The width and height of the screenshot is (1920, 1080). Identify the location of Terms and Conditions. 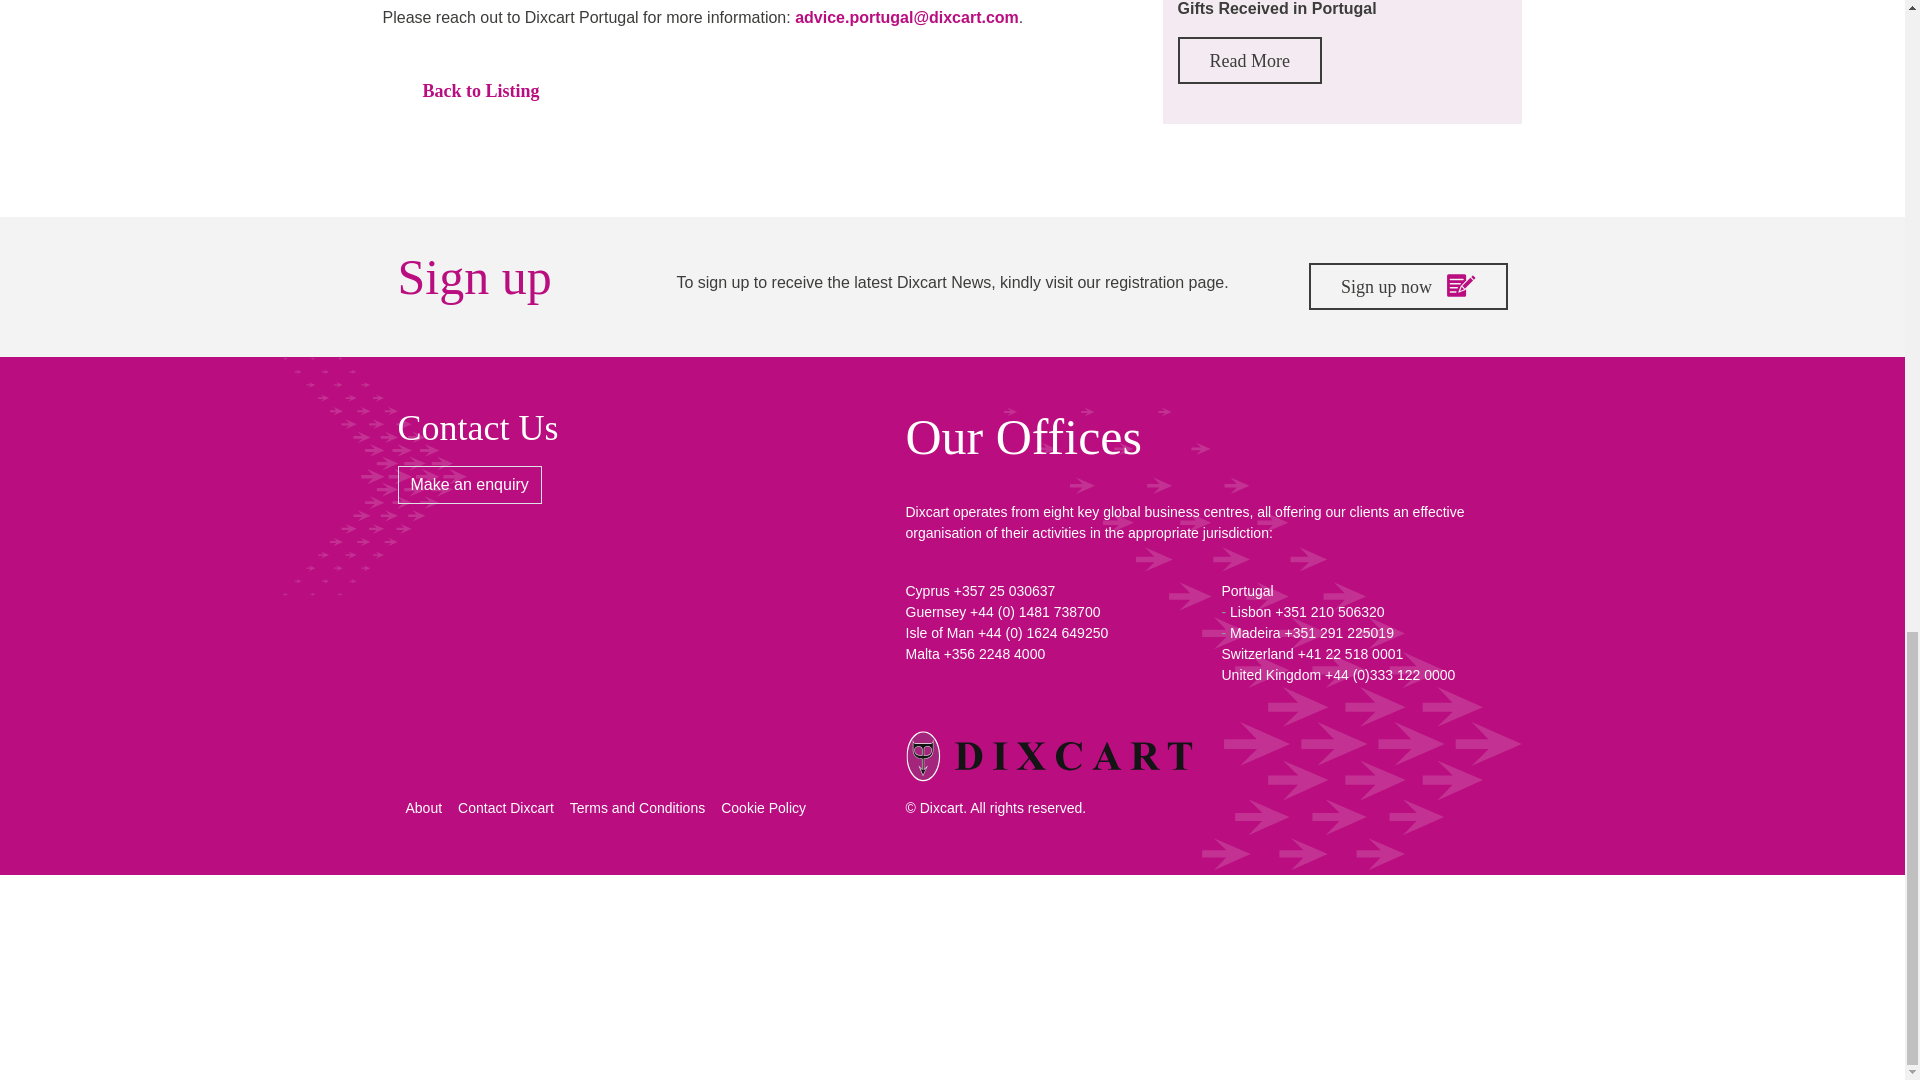
(637, 808).